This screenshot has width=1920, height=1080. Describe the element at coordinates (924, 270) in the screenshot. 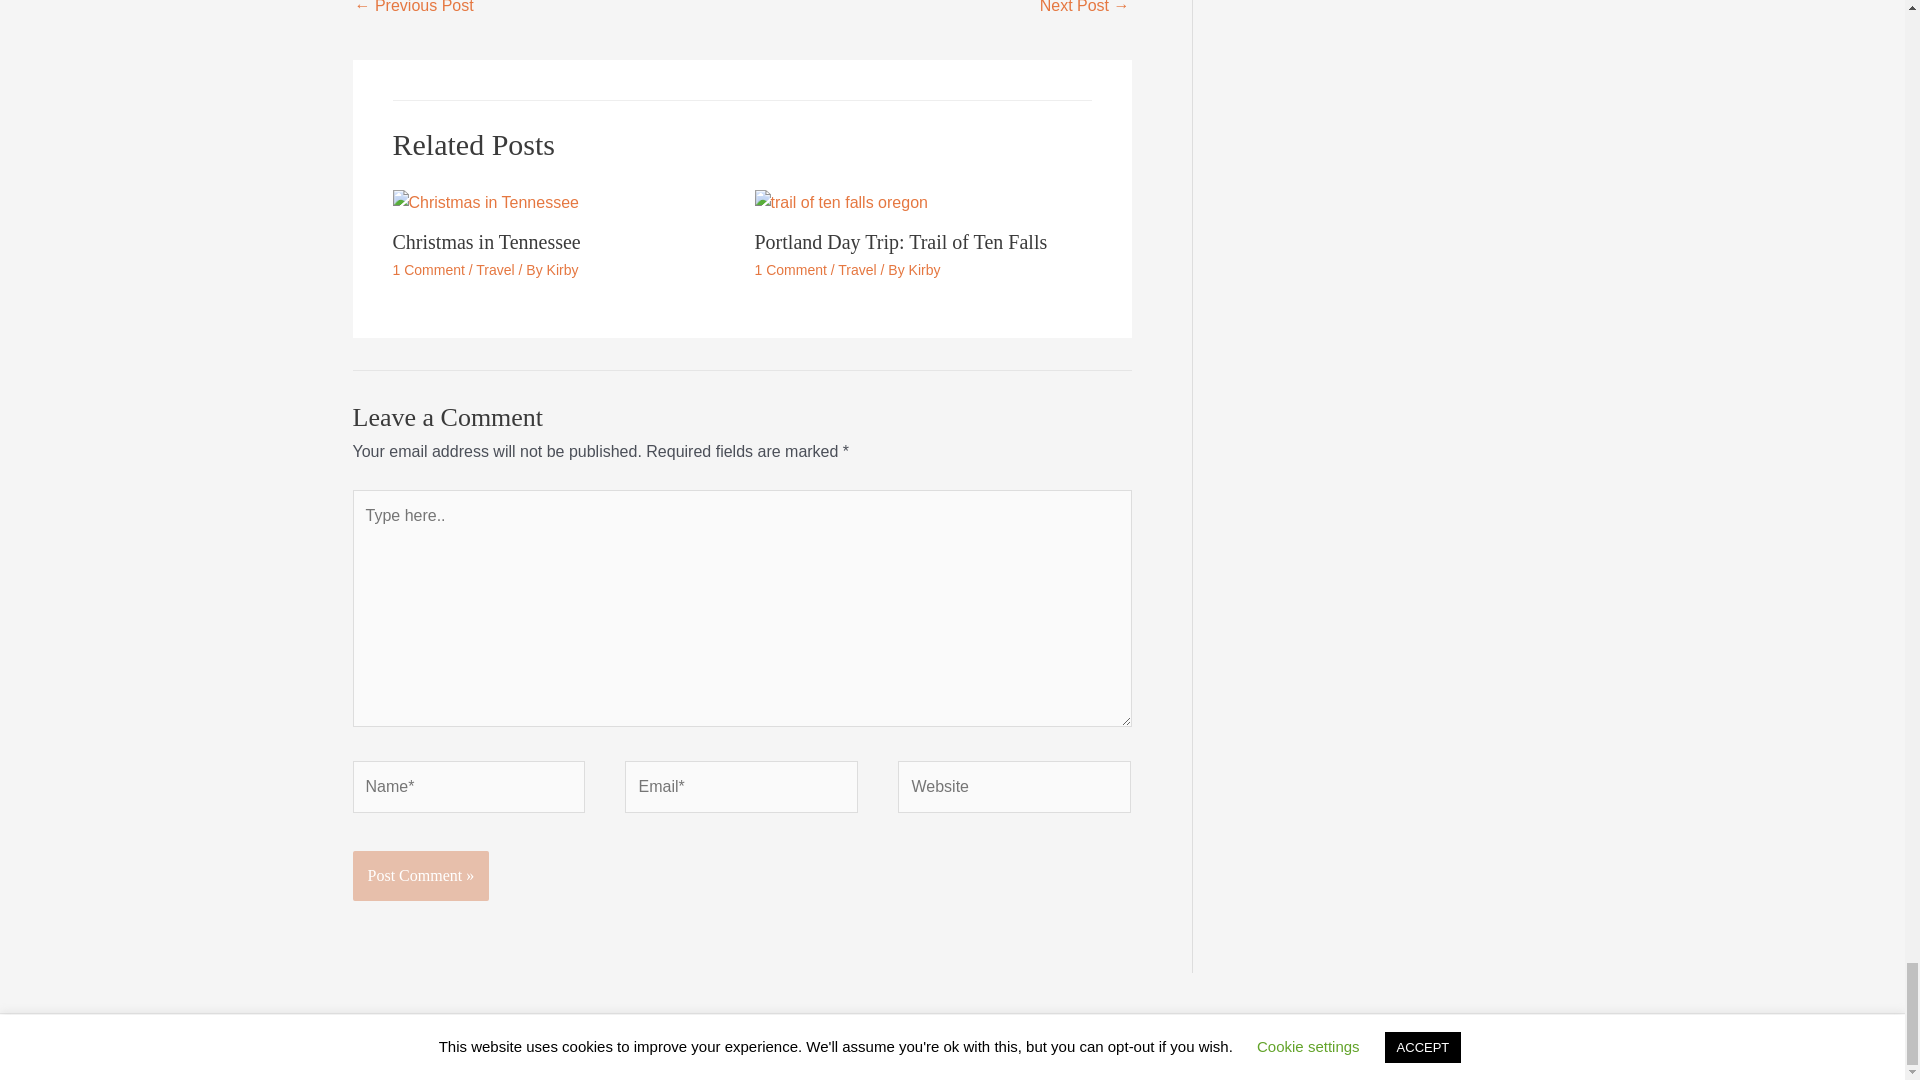

I see `Kirby` at that location.